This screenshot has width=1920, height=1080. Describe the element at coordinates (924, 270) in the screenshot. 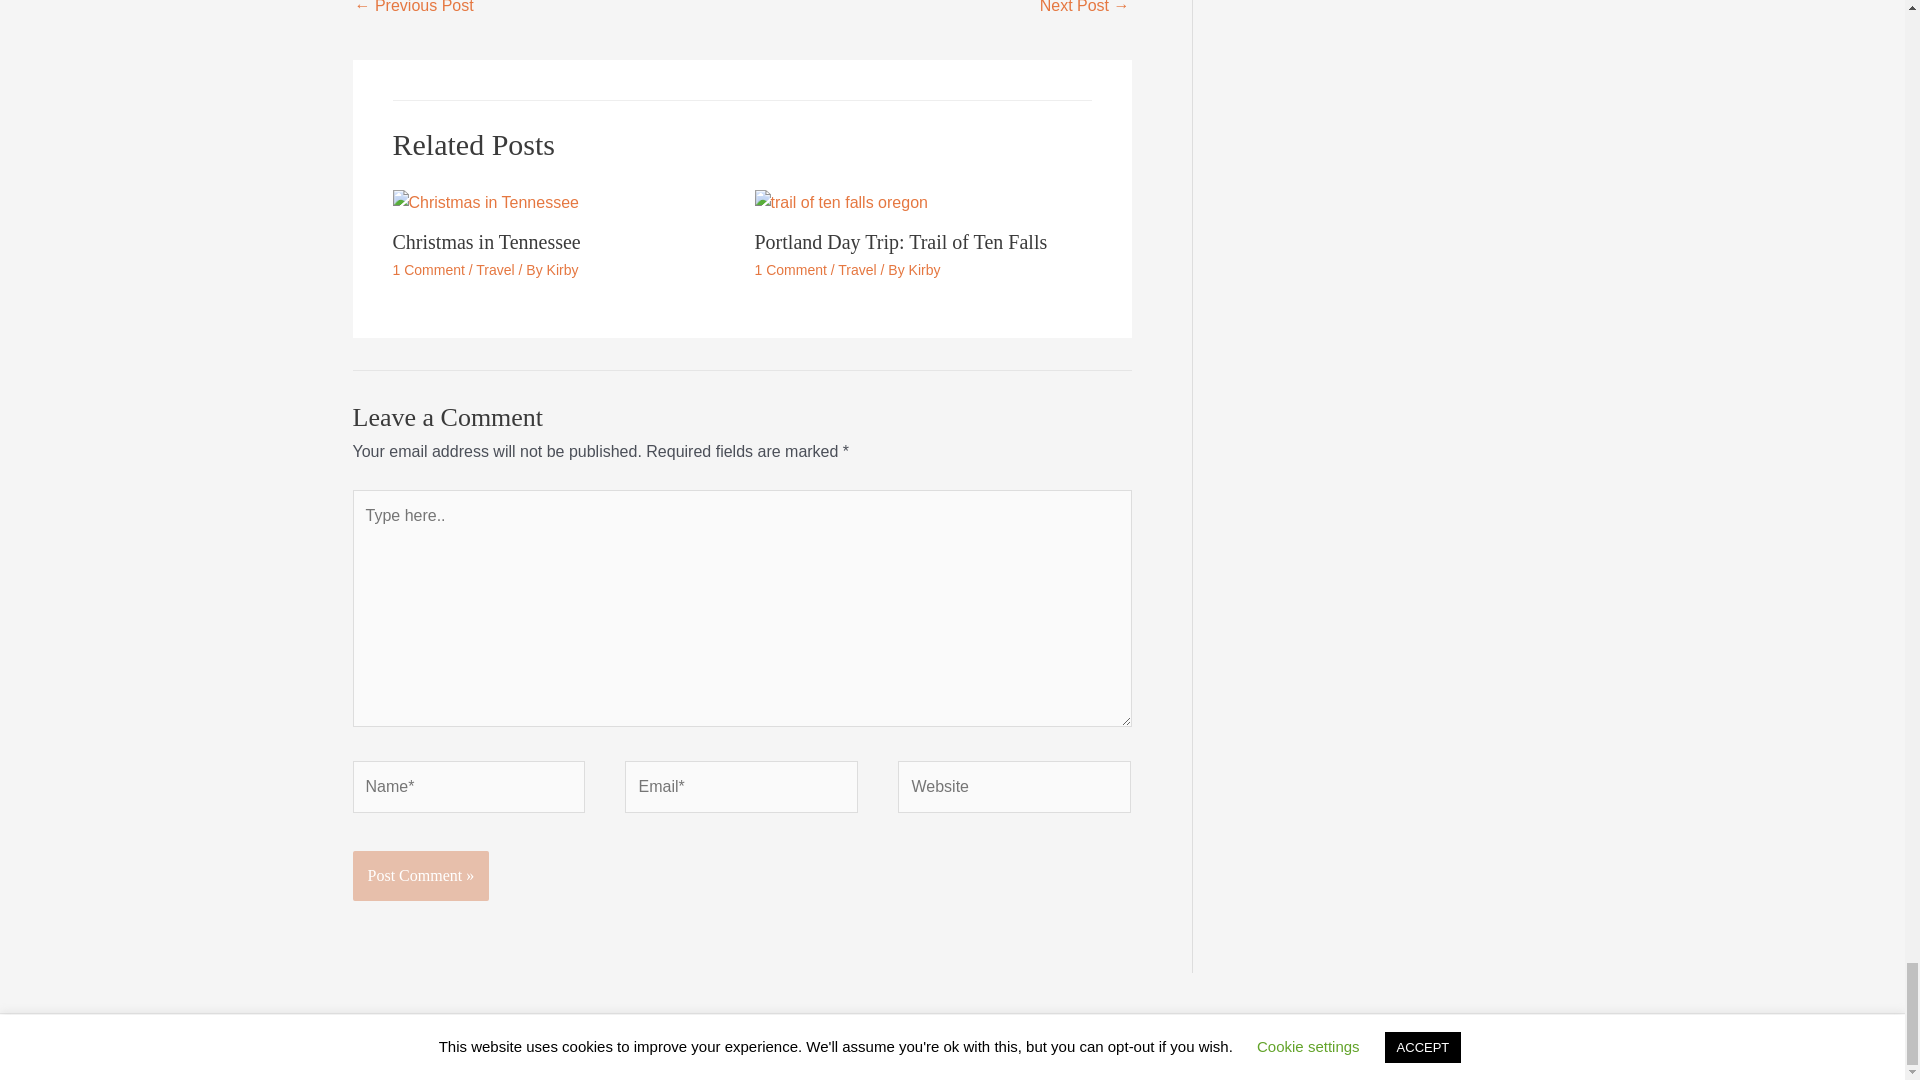

I see `Kirby` at that location.